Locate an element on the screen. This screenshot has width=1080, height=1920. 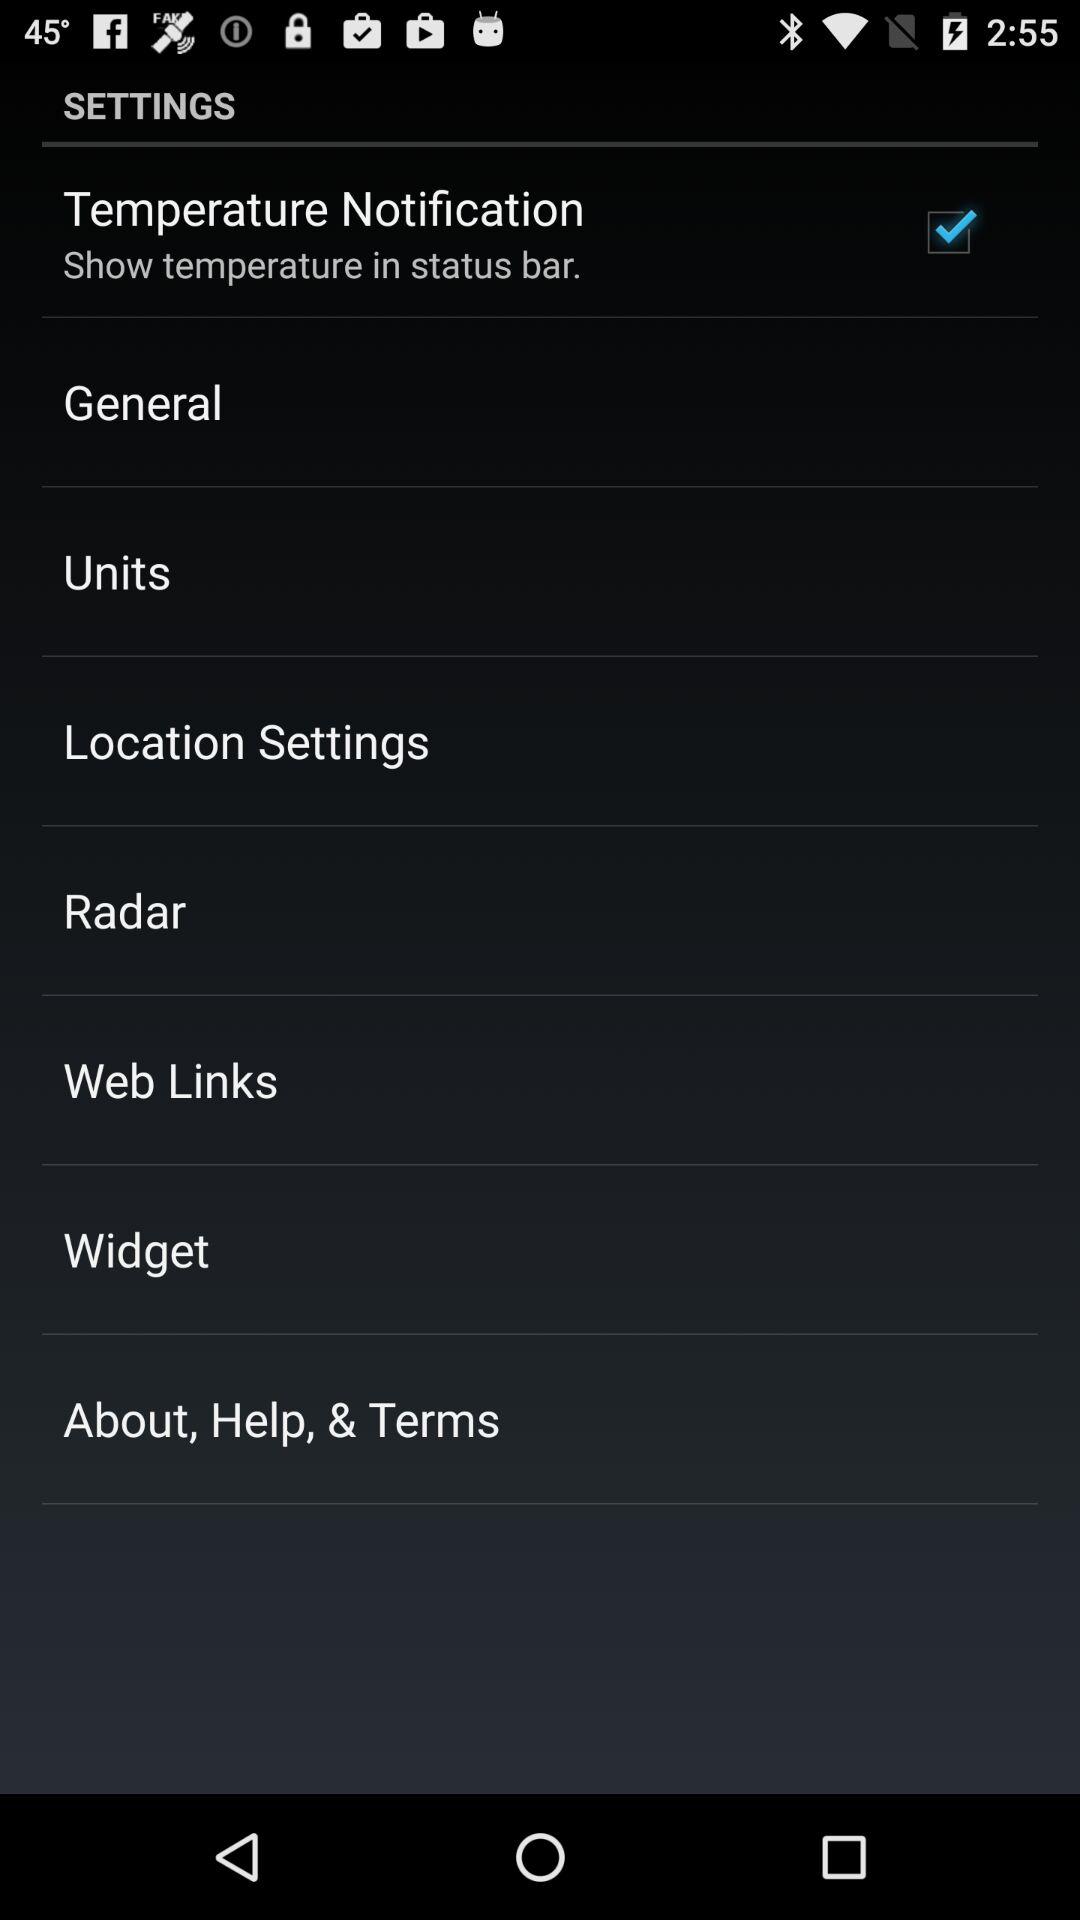
press web links app is located at coordinates (170, 1079).